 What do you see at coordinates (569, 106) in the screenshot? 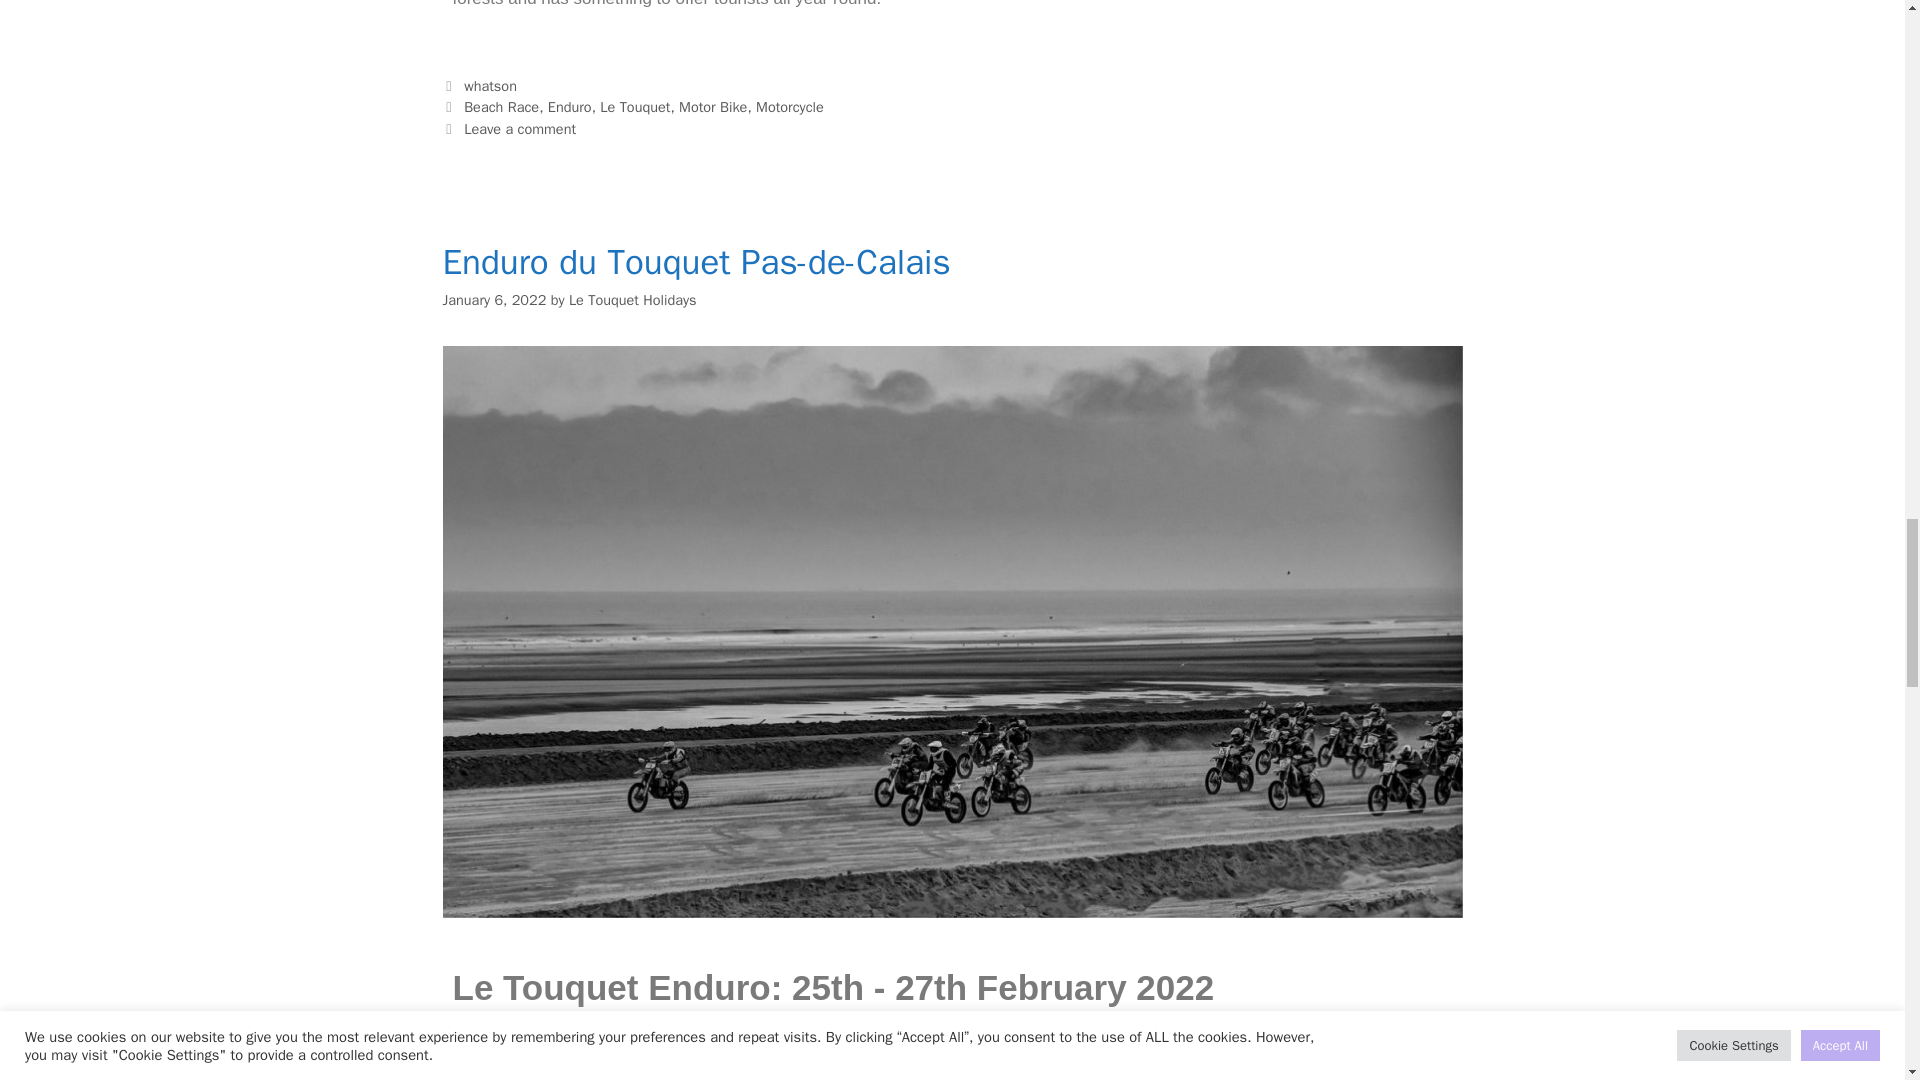
I see `Enduro` at bounding box center [569, 106].